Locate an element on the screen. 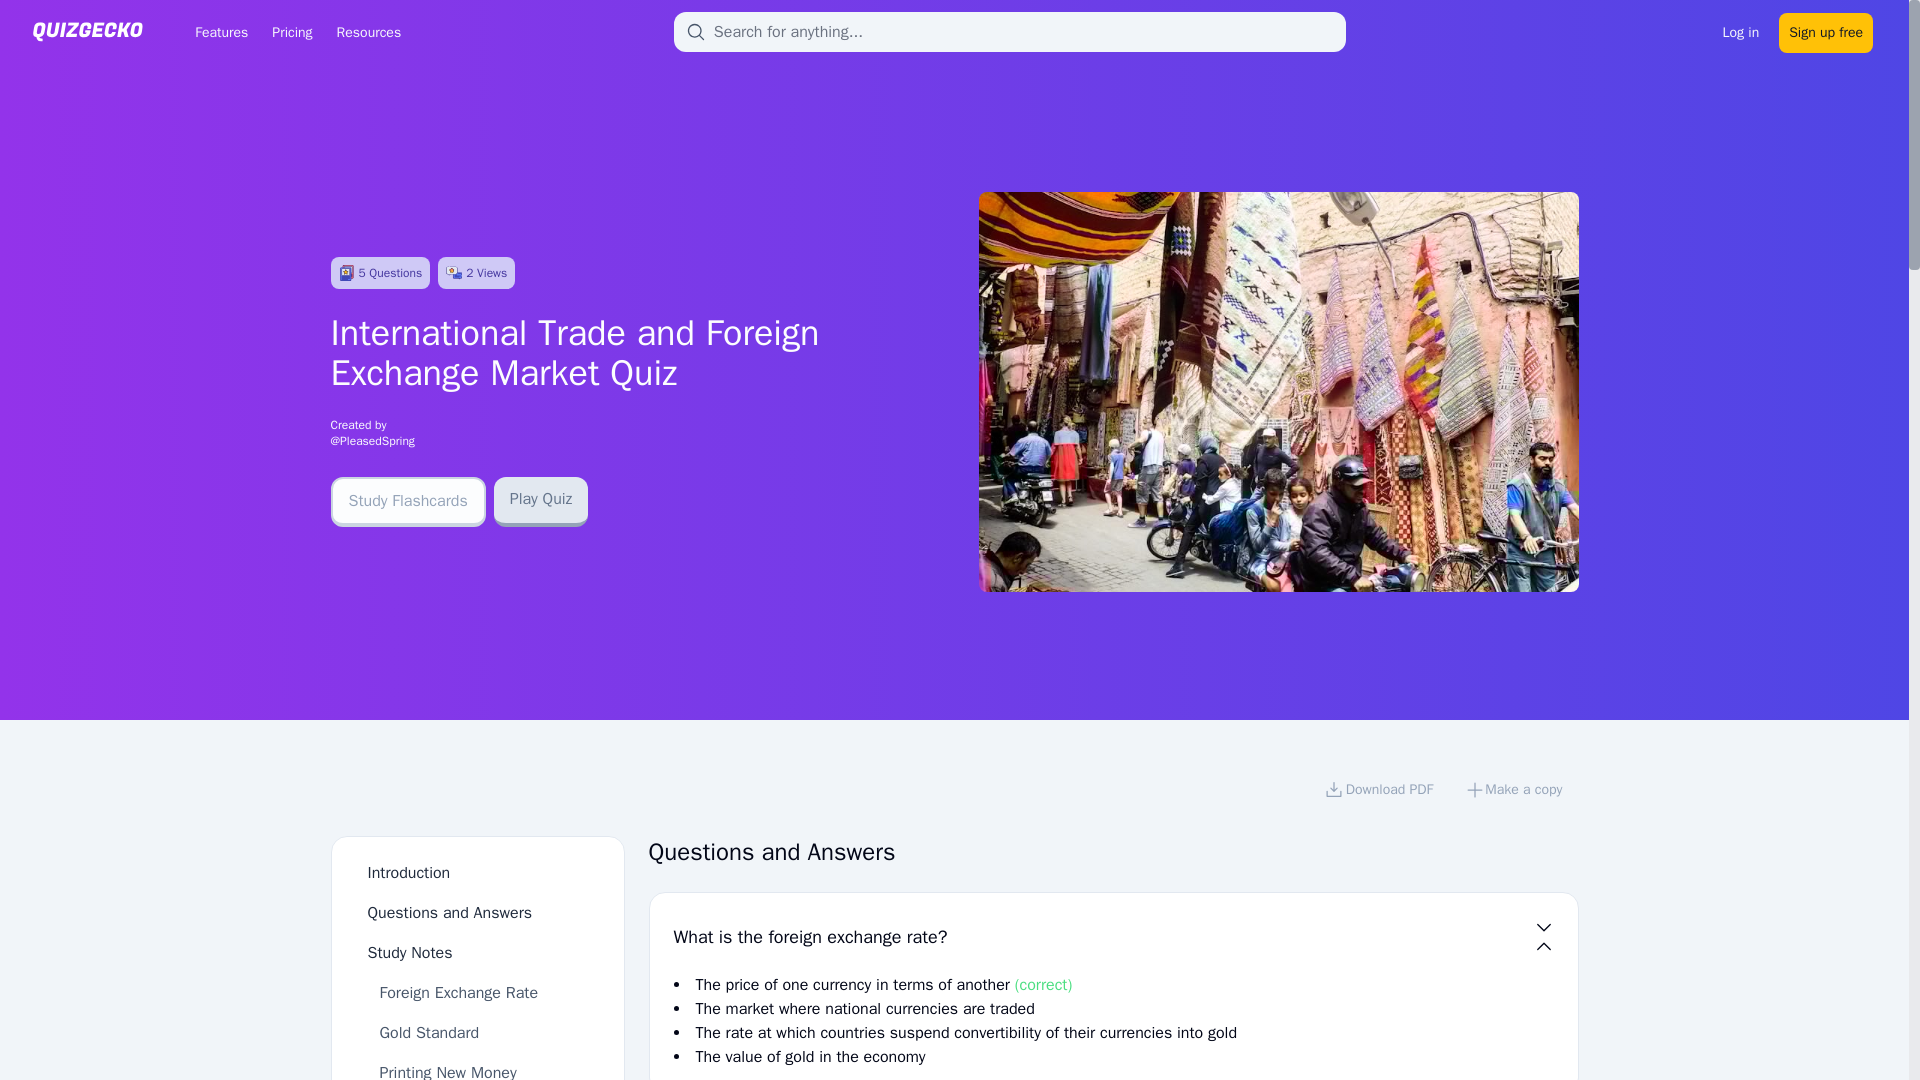 The width and height of the screenshot is (1920, 1080). Download PDF is located at coordinates (1378, 792).